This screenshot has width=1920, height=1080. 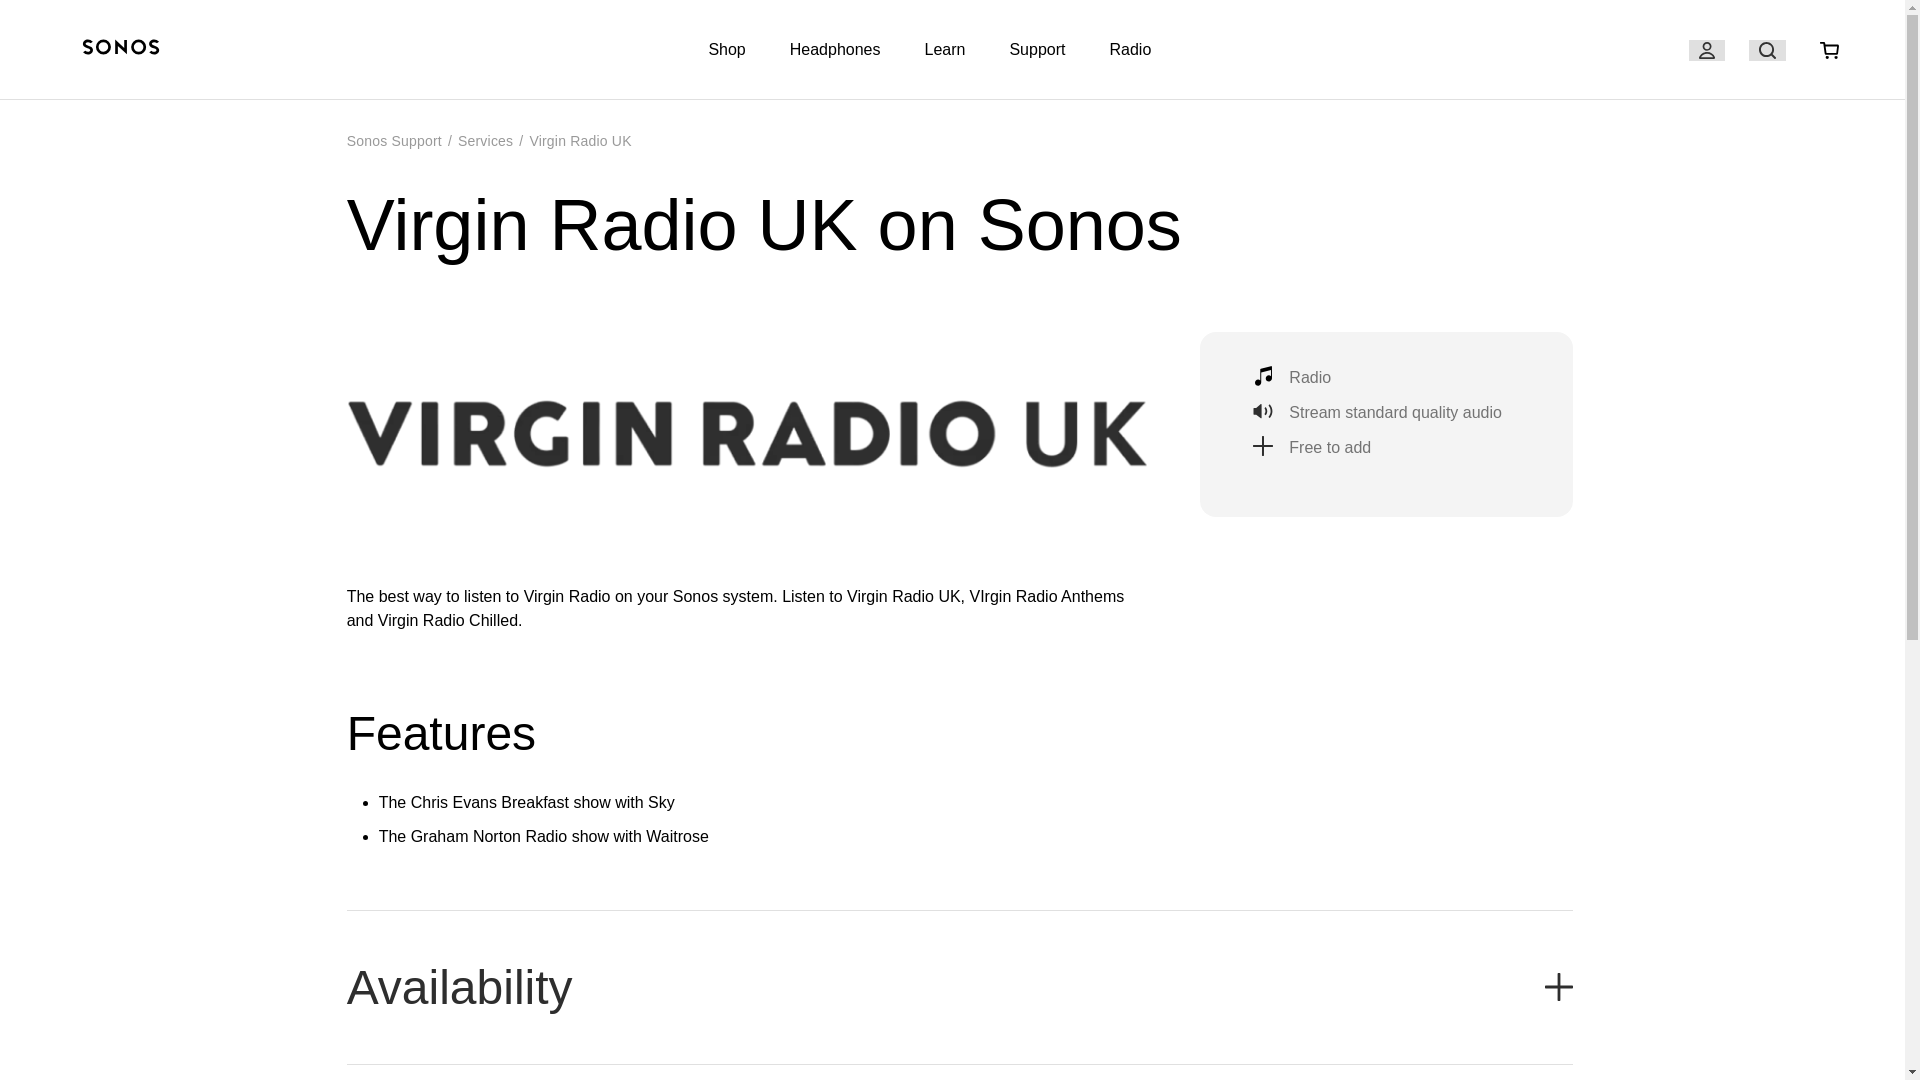 What do you see at coordinates (580, 140) in the screenshot?
I see `Virgin Radio UK` at bounding box center [580, 140].